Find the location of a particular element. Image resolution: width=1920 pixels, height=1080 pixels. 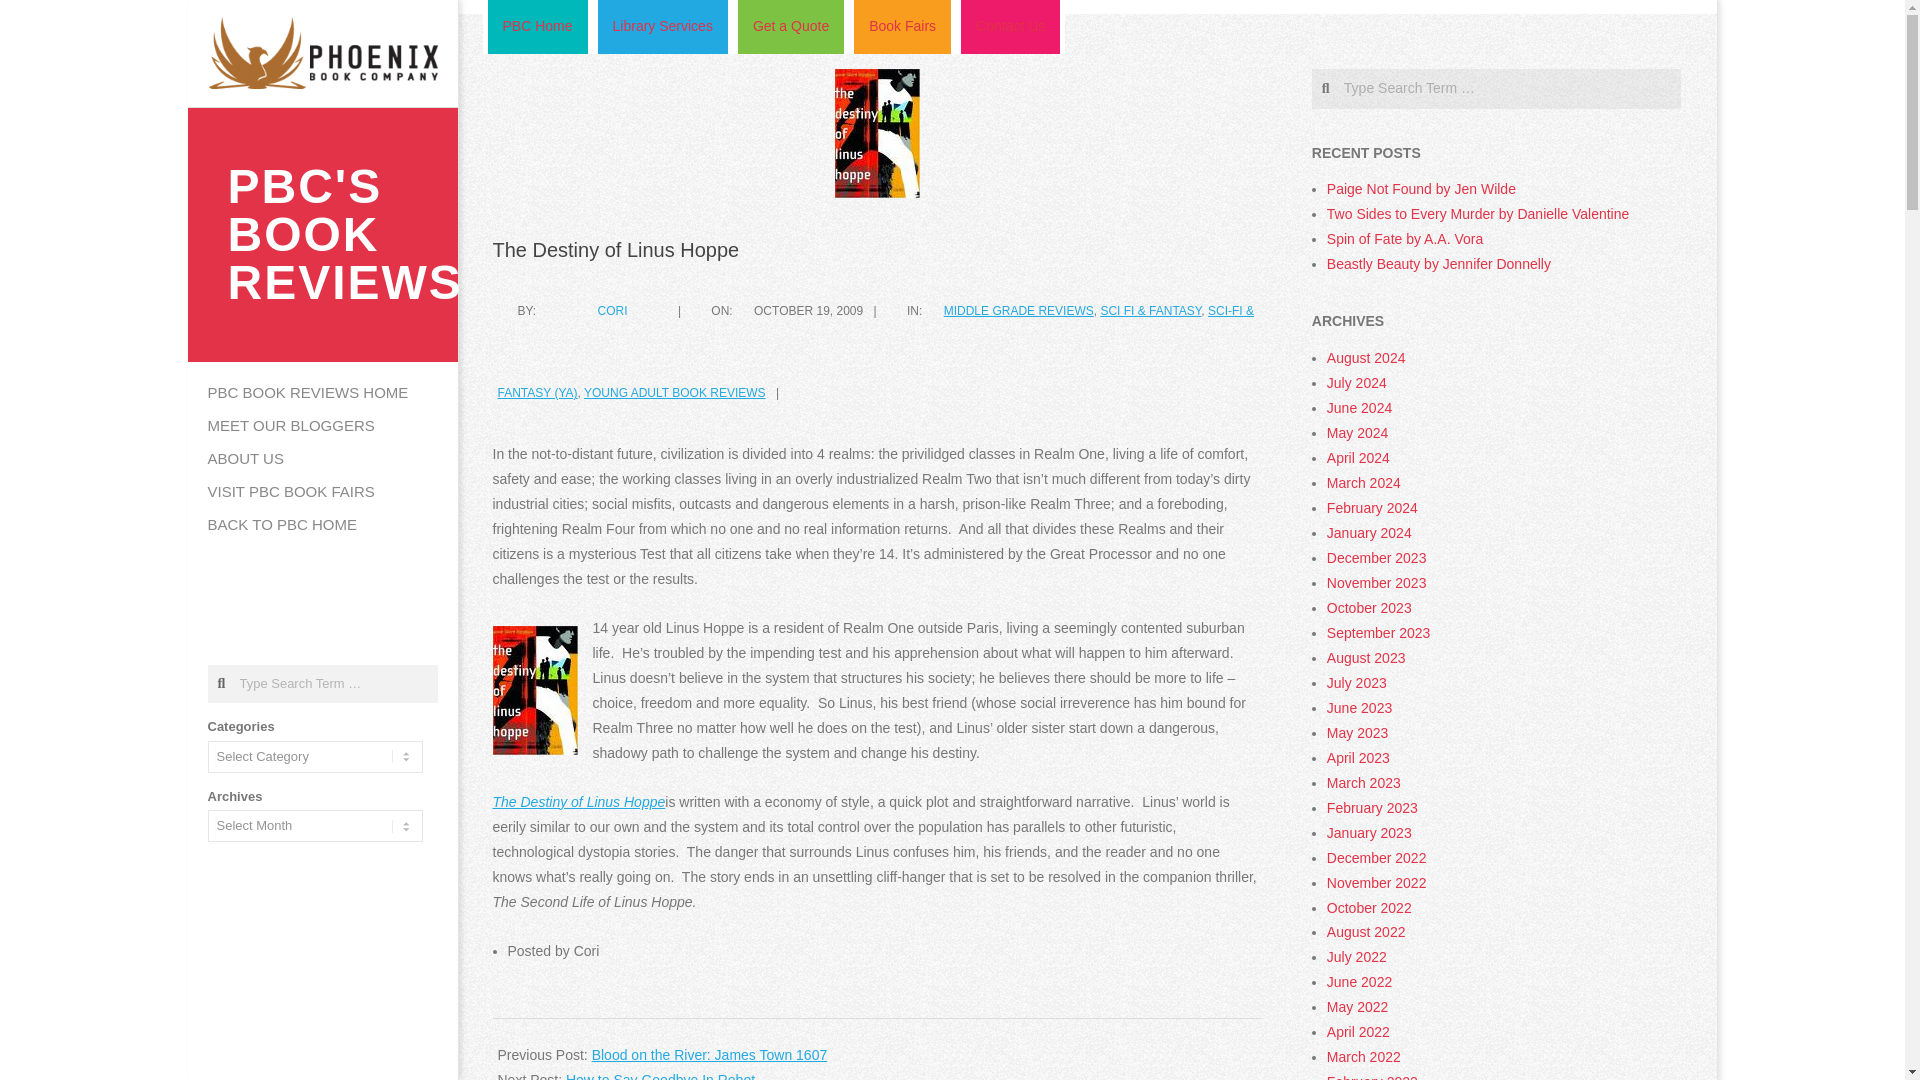

Spin of Fate by A.A. Vora is located at coordinates (1404, 239).